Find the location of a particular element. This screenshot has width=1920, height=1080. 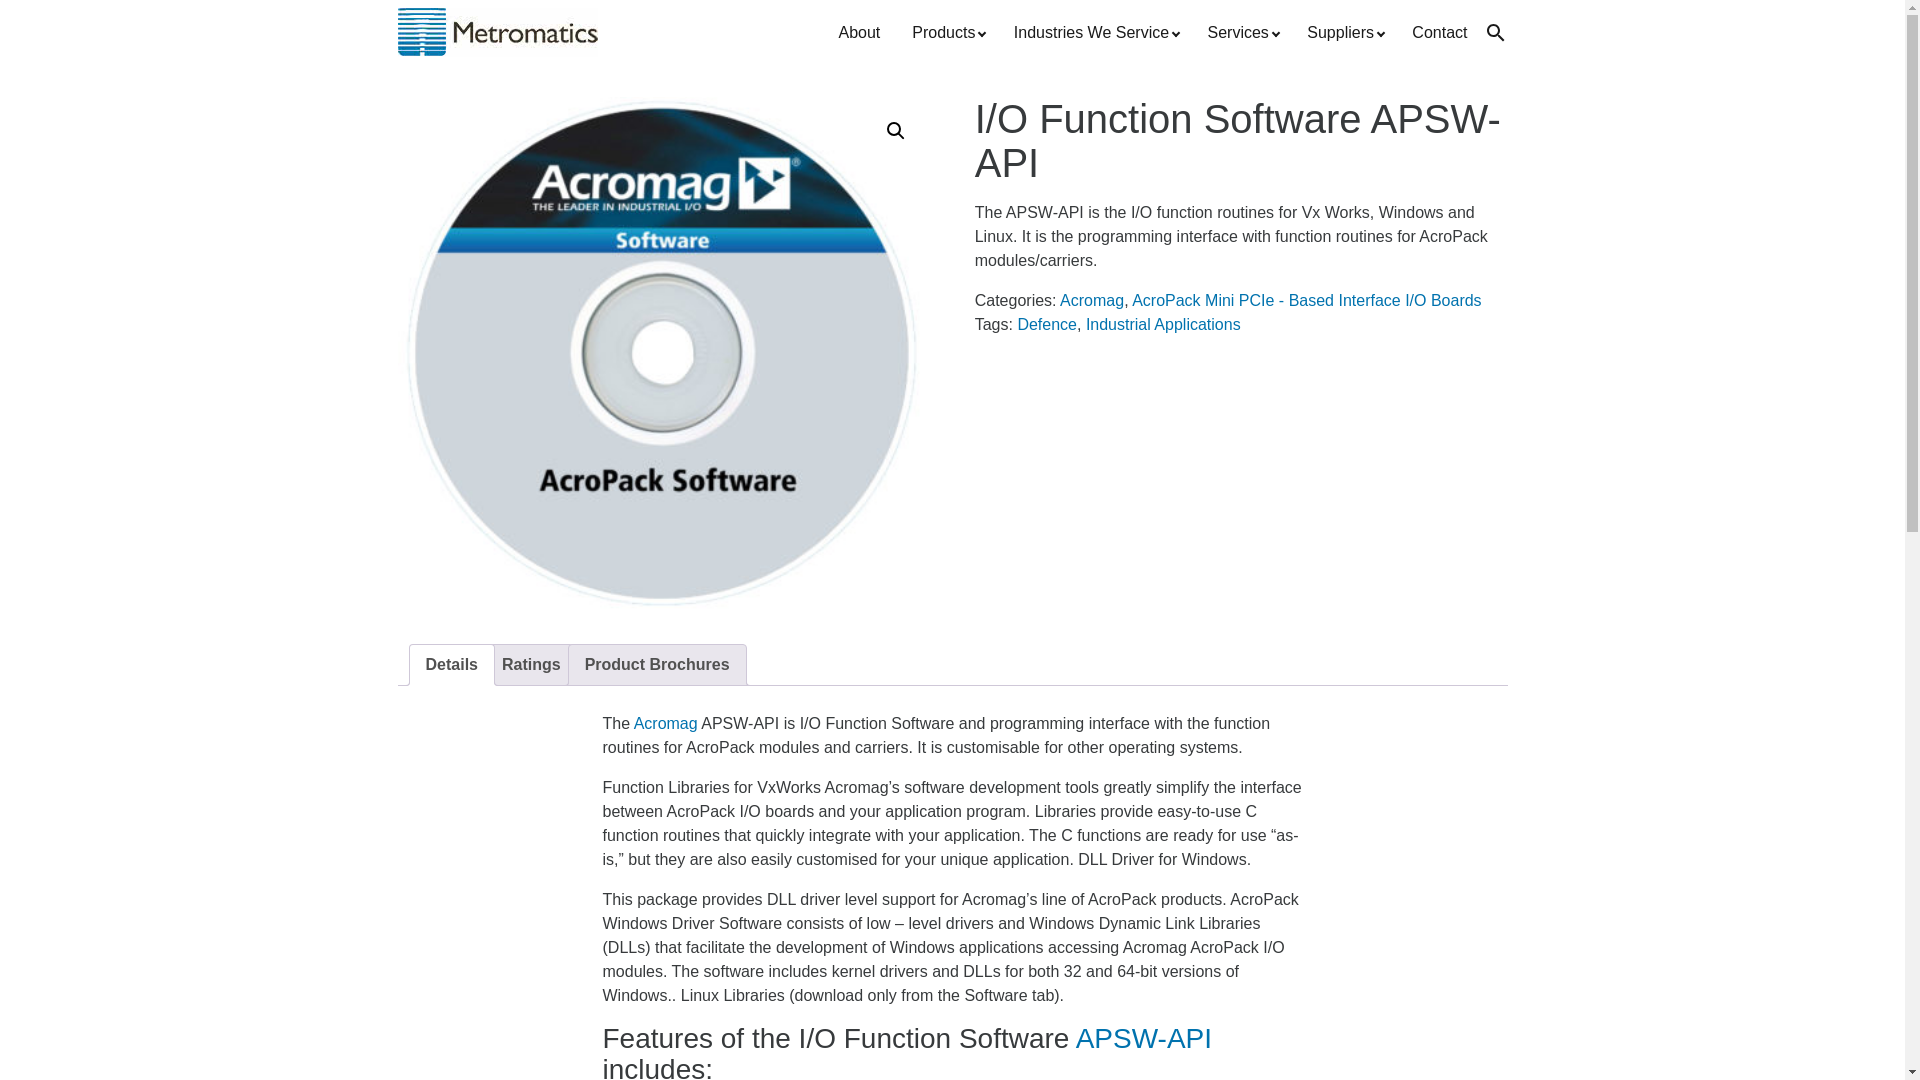

About is located at coordinates (858, 31).